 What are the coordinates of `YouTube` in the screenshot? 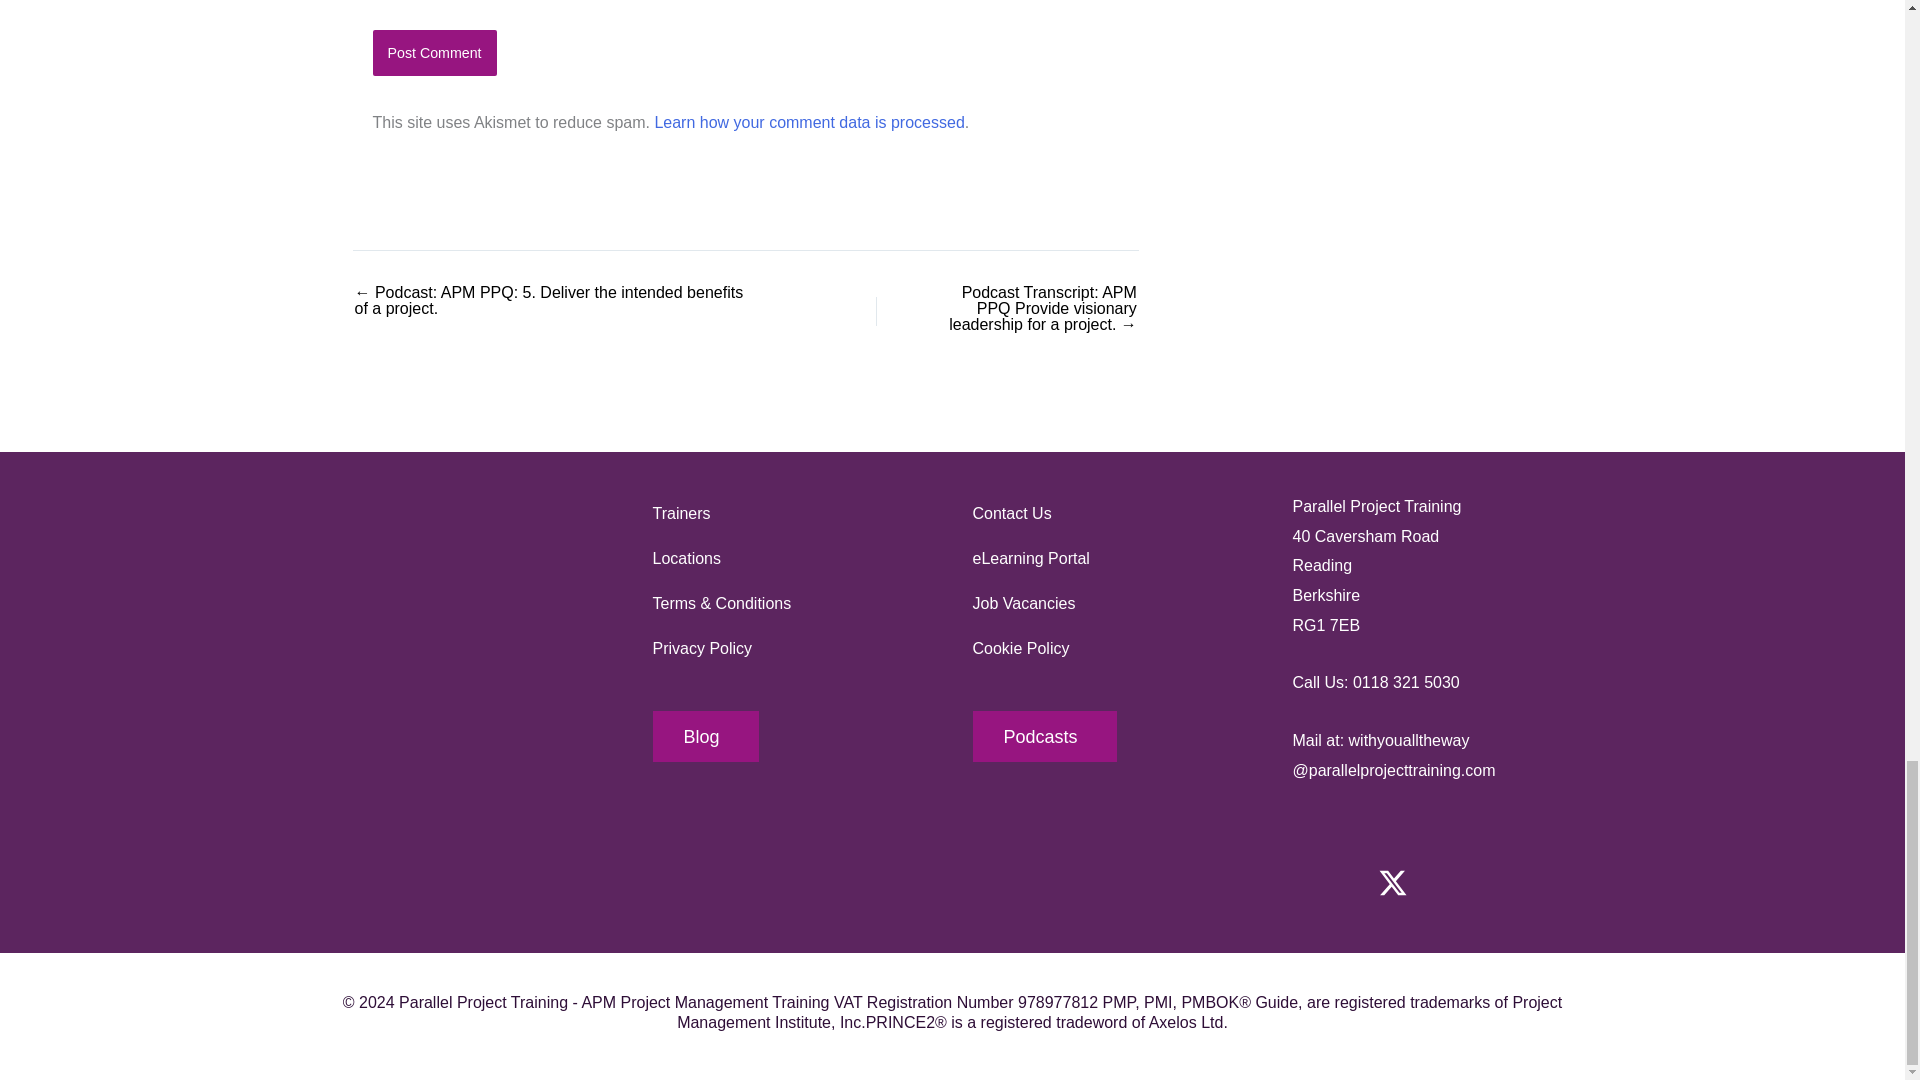 It's located at (1462, 882).